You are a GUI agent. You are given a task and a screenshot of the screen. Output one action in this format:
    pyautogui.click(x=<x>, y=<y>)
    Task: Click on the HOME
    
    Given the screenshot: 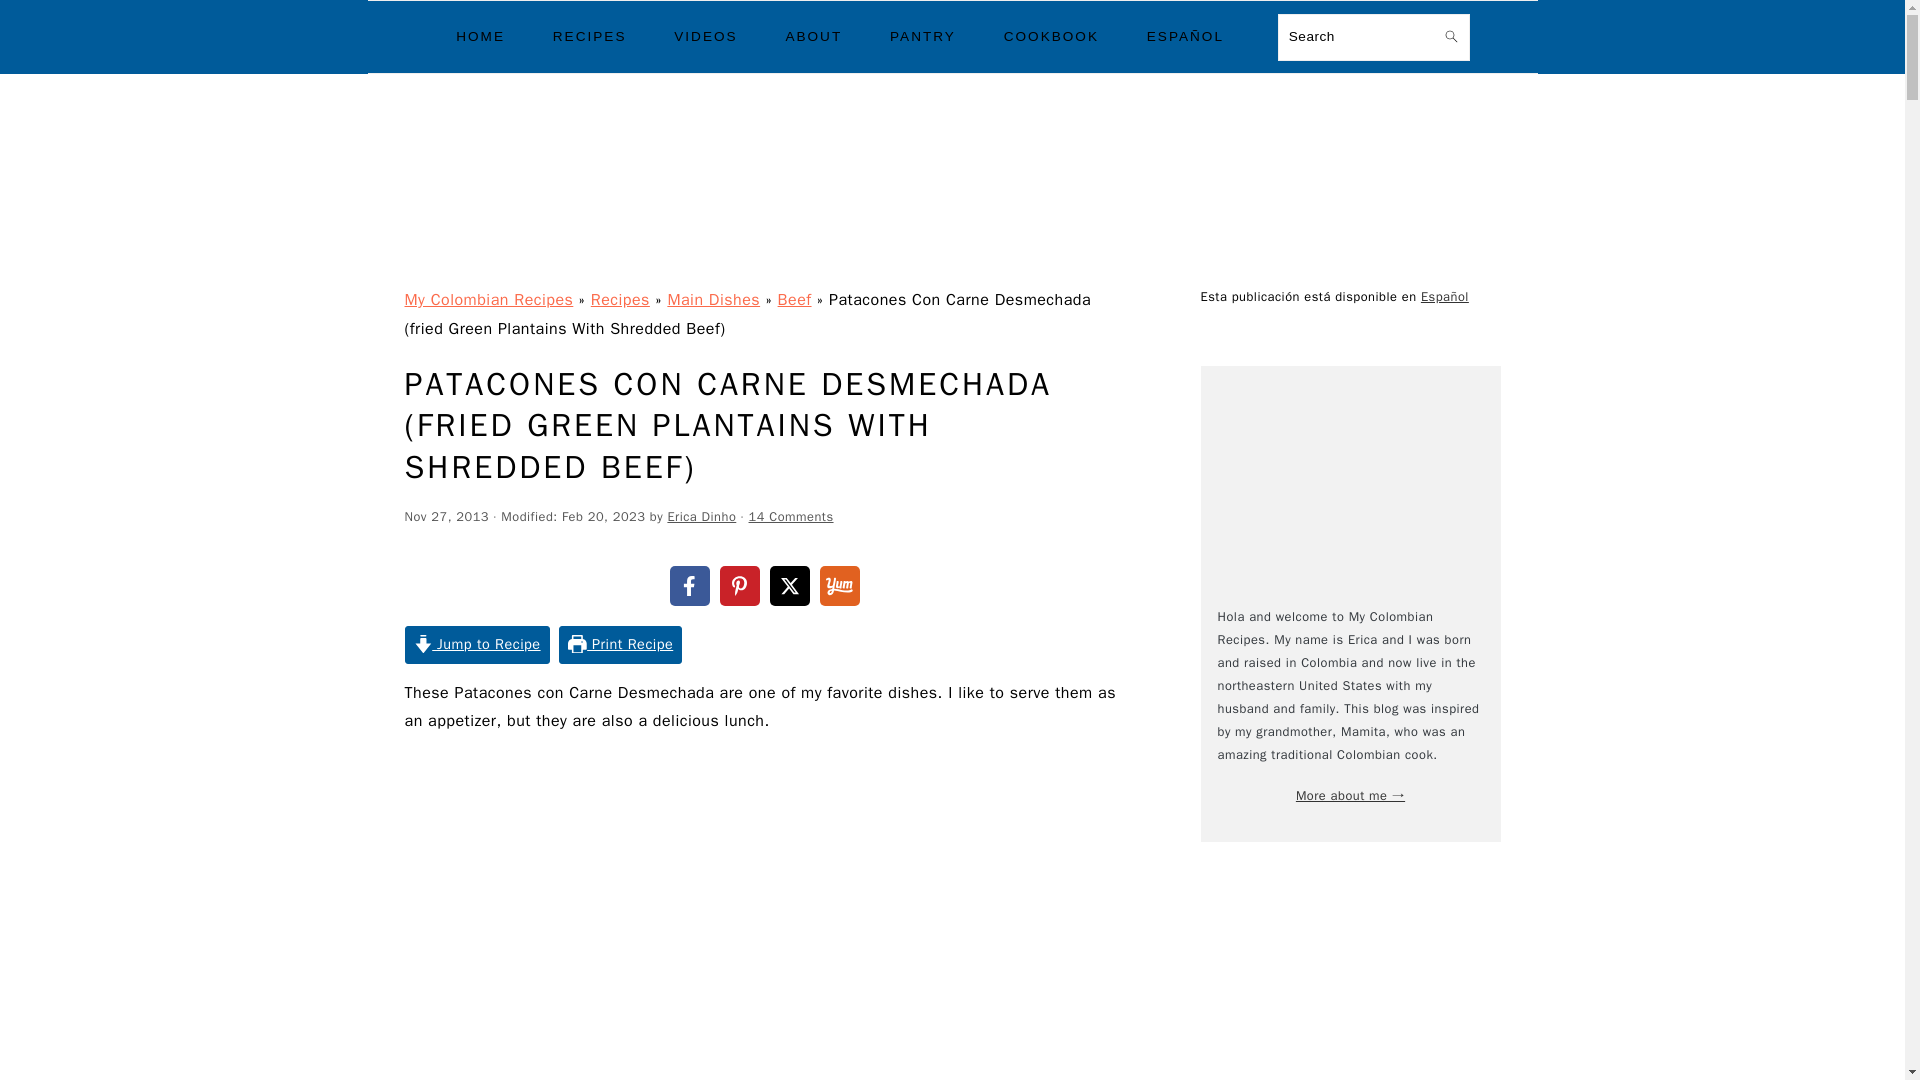 What is the action you would take?
    pyautogui.click(x=480, y=36)
    